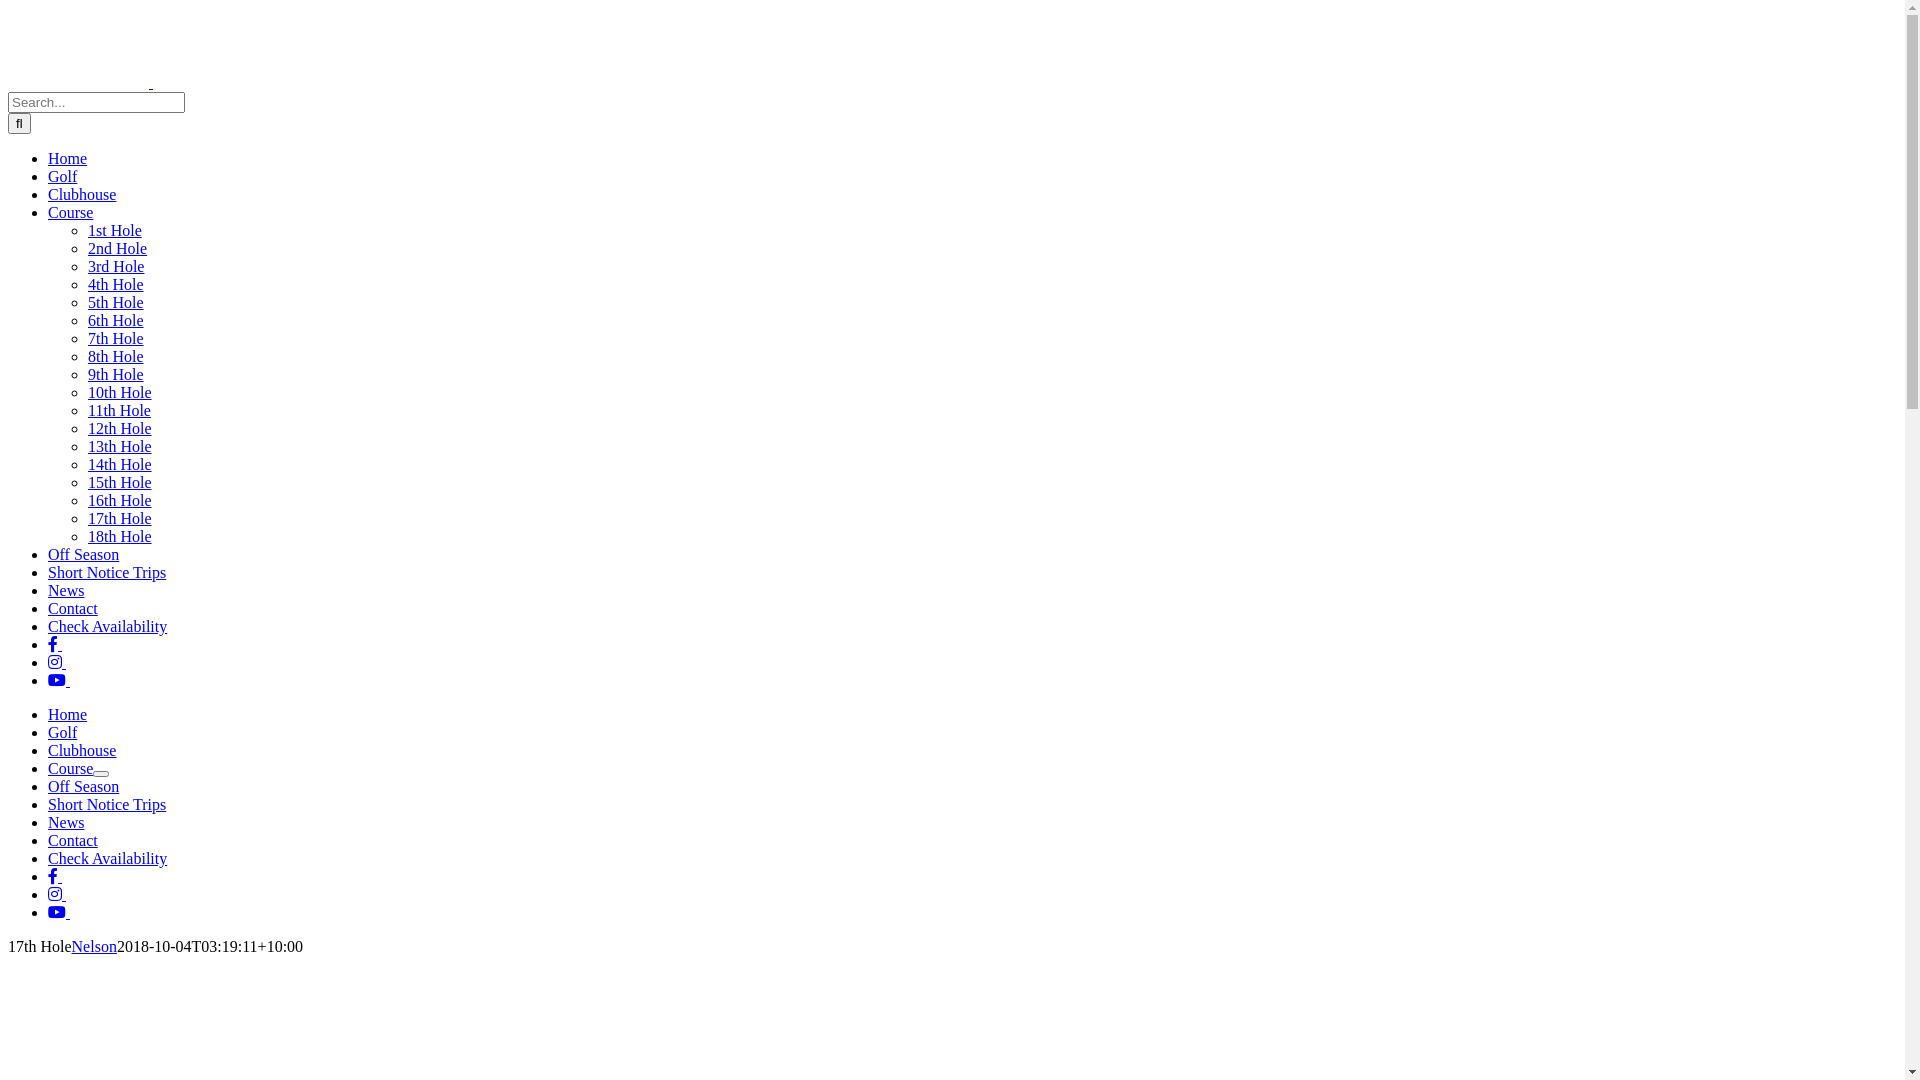  What do you see at coordinates (62, 176) in the screenshot?
I see `Golf` at bounding box center [62, 176].